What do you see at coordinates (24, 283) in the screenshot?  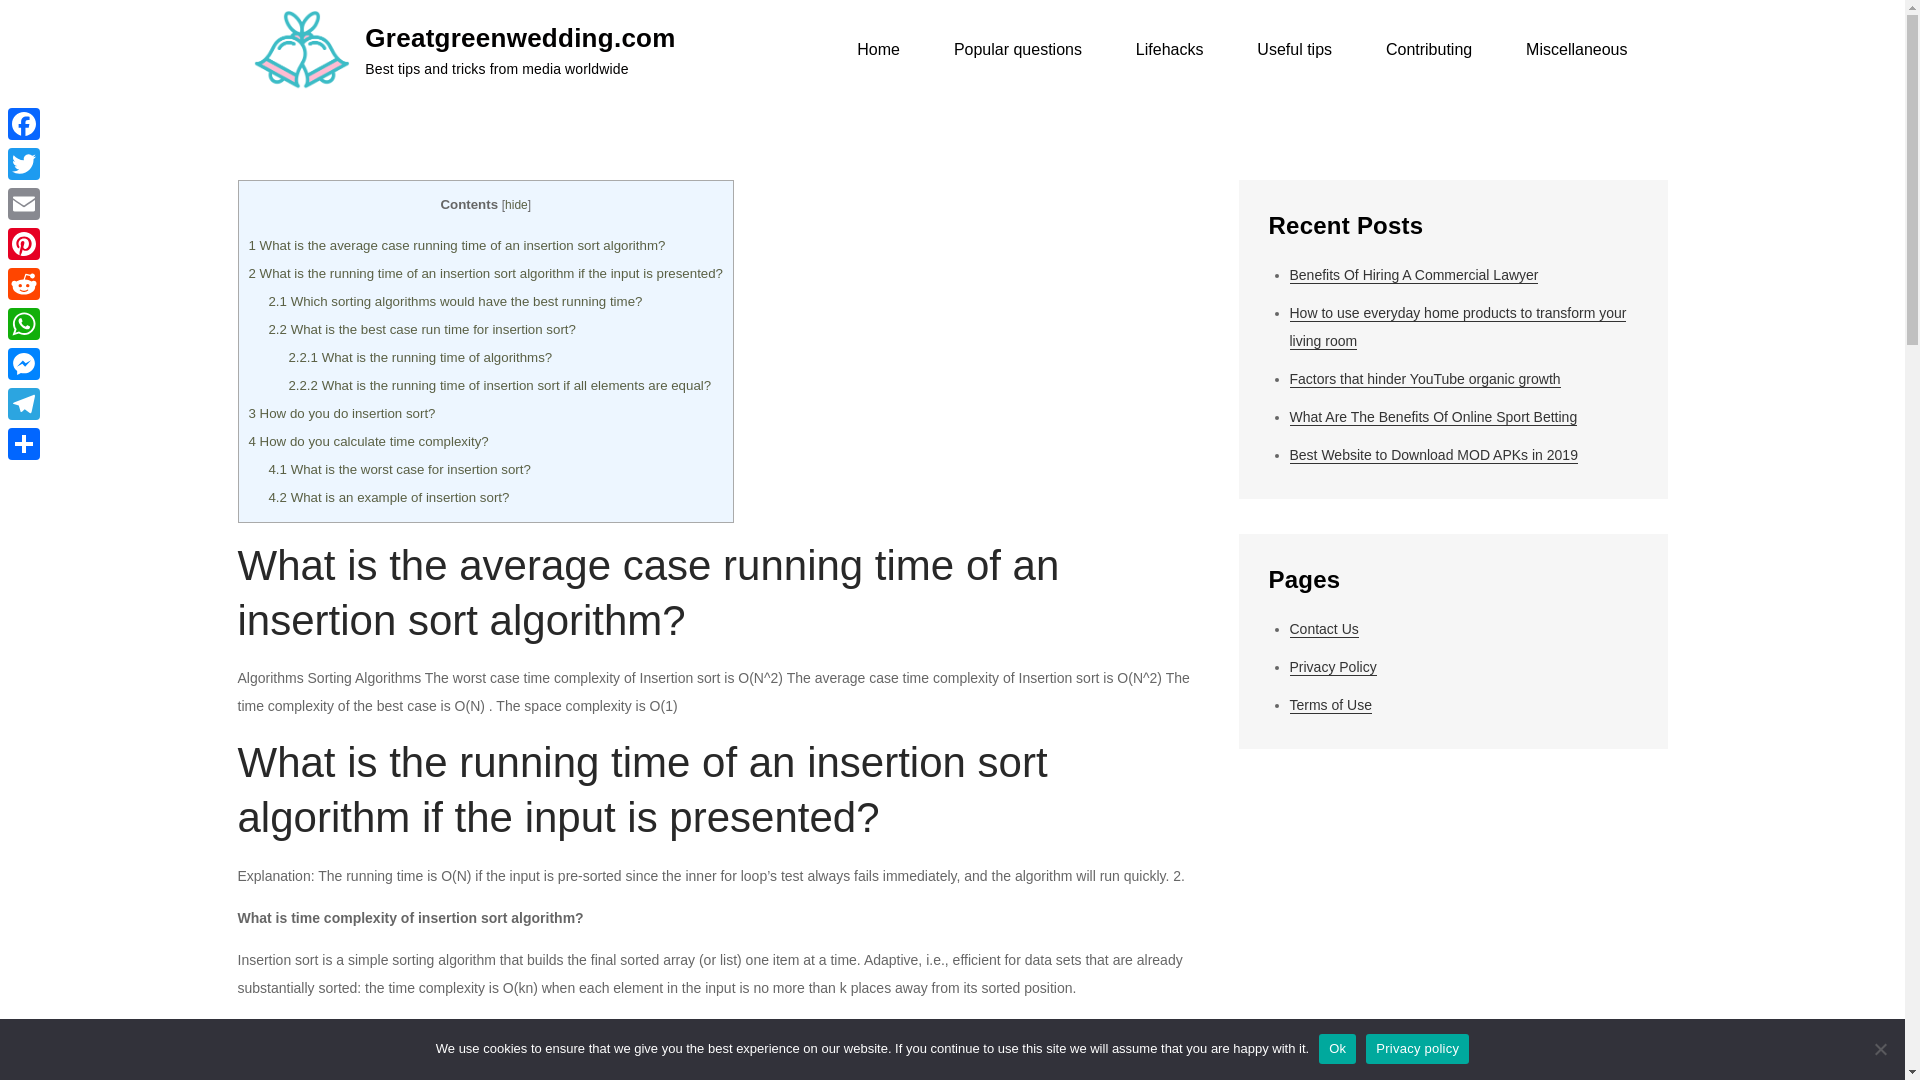 I see `Reddit` at bounding box center [24, 283].